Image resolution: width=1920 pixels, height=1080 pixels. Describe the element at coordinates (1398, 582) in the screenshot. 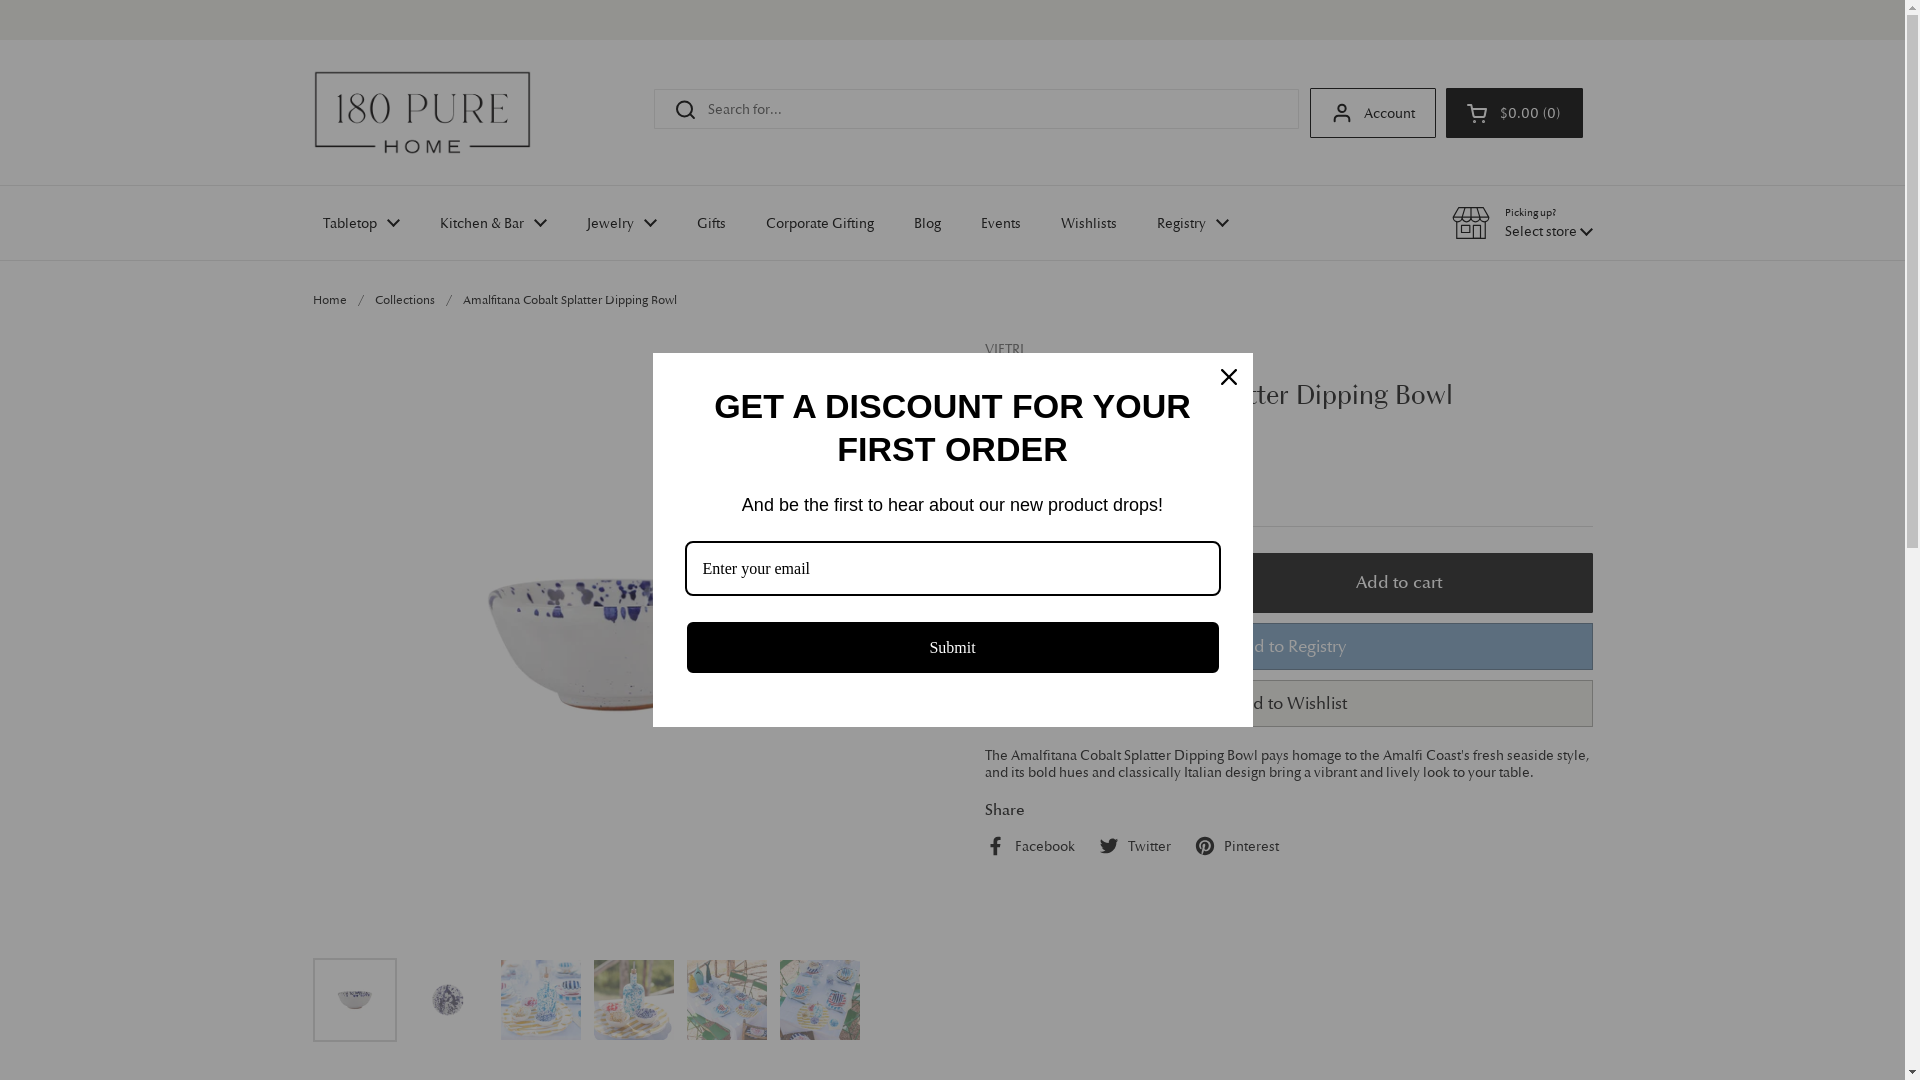

I see `Add to cart` at that location.